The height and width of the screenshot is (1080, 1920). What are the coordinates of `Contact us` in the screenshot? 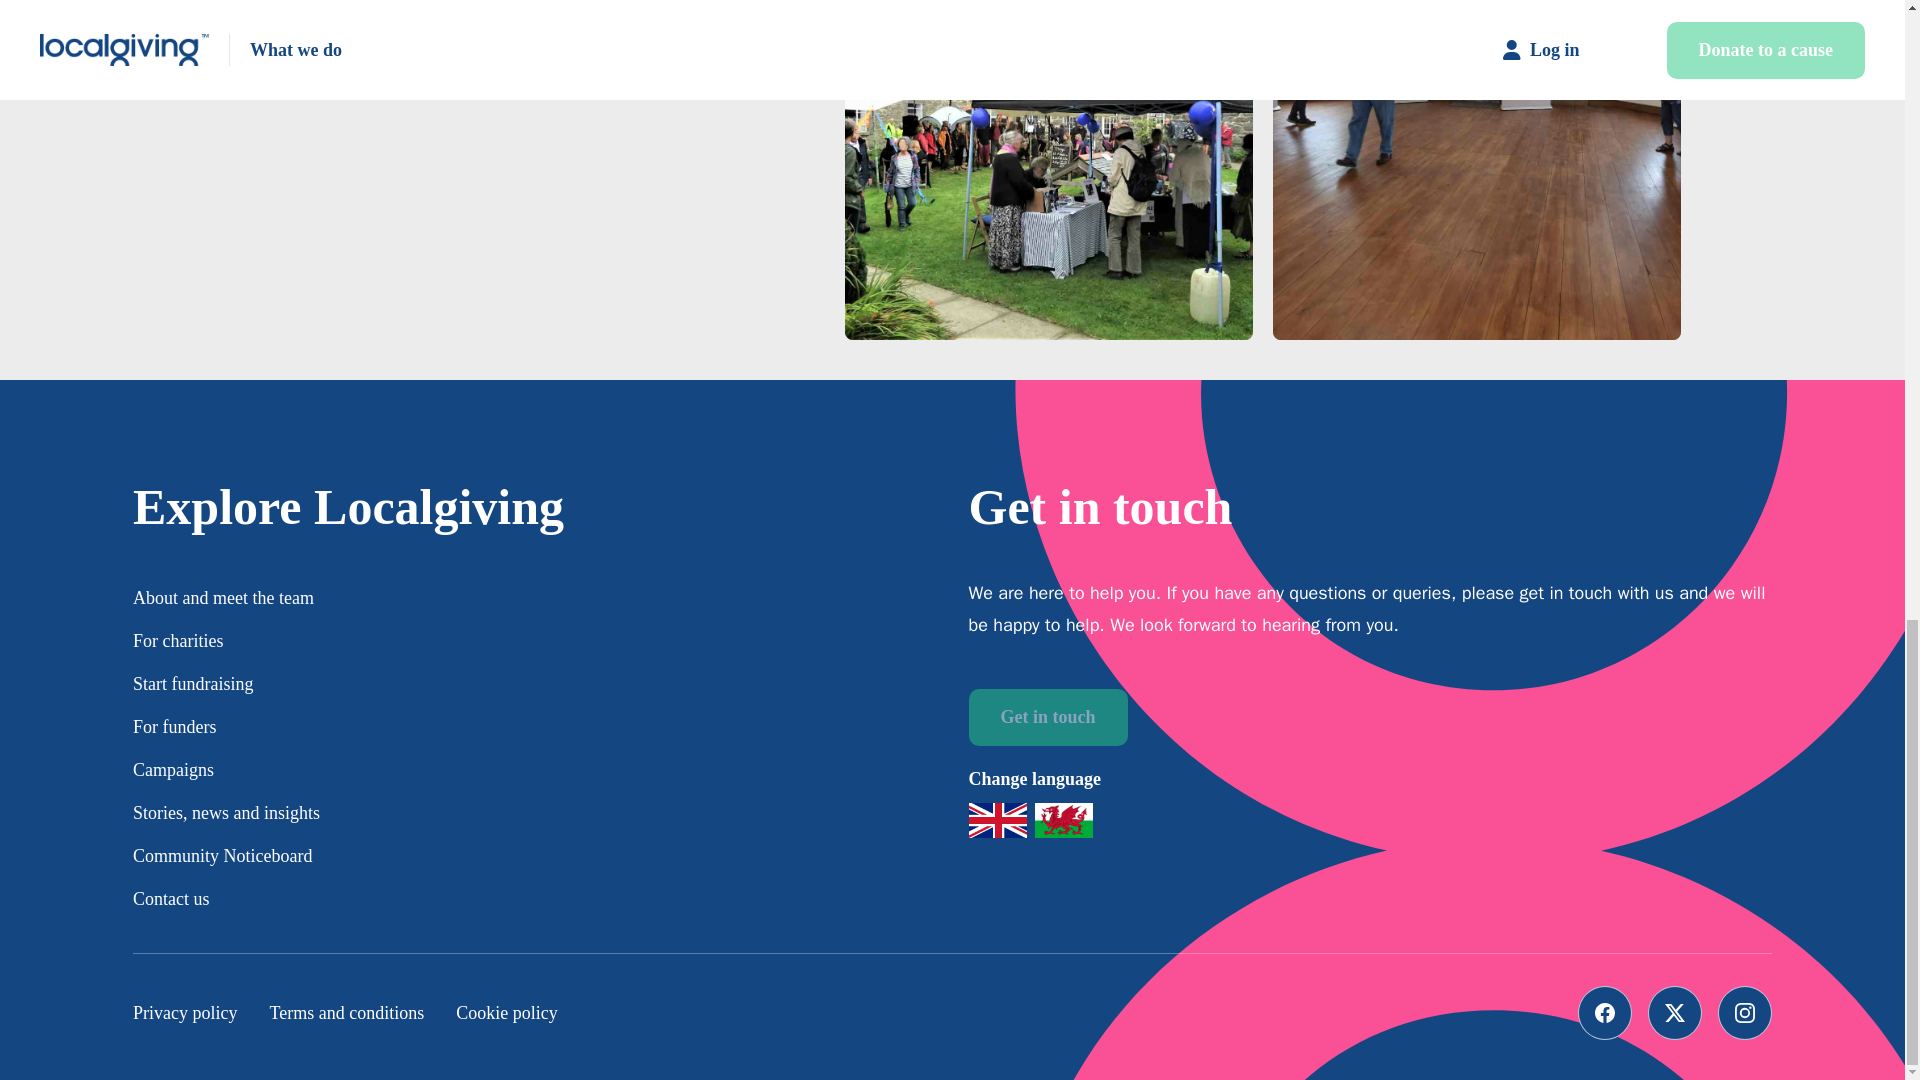 It's located at (170, 898).